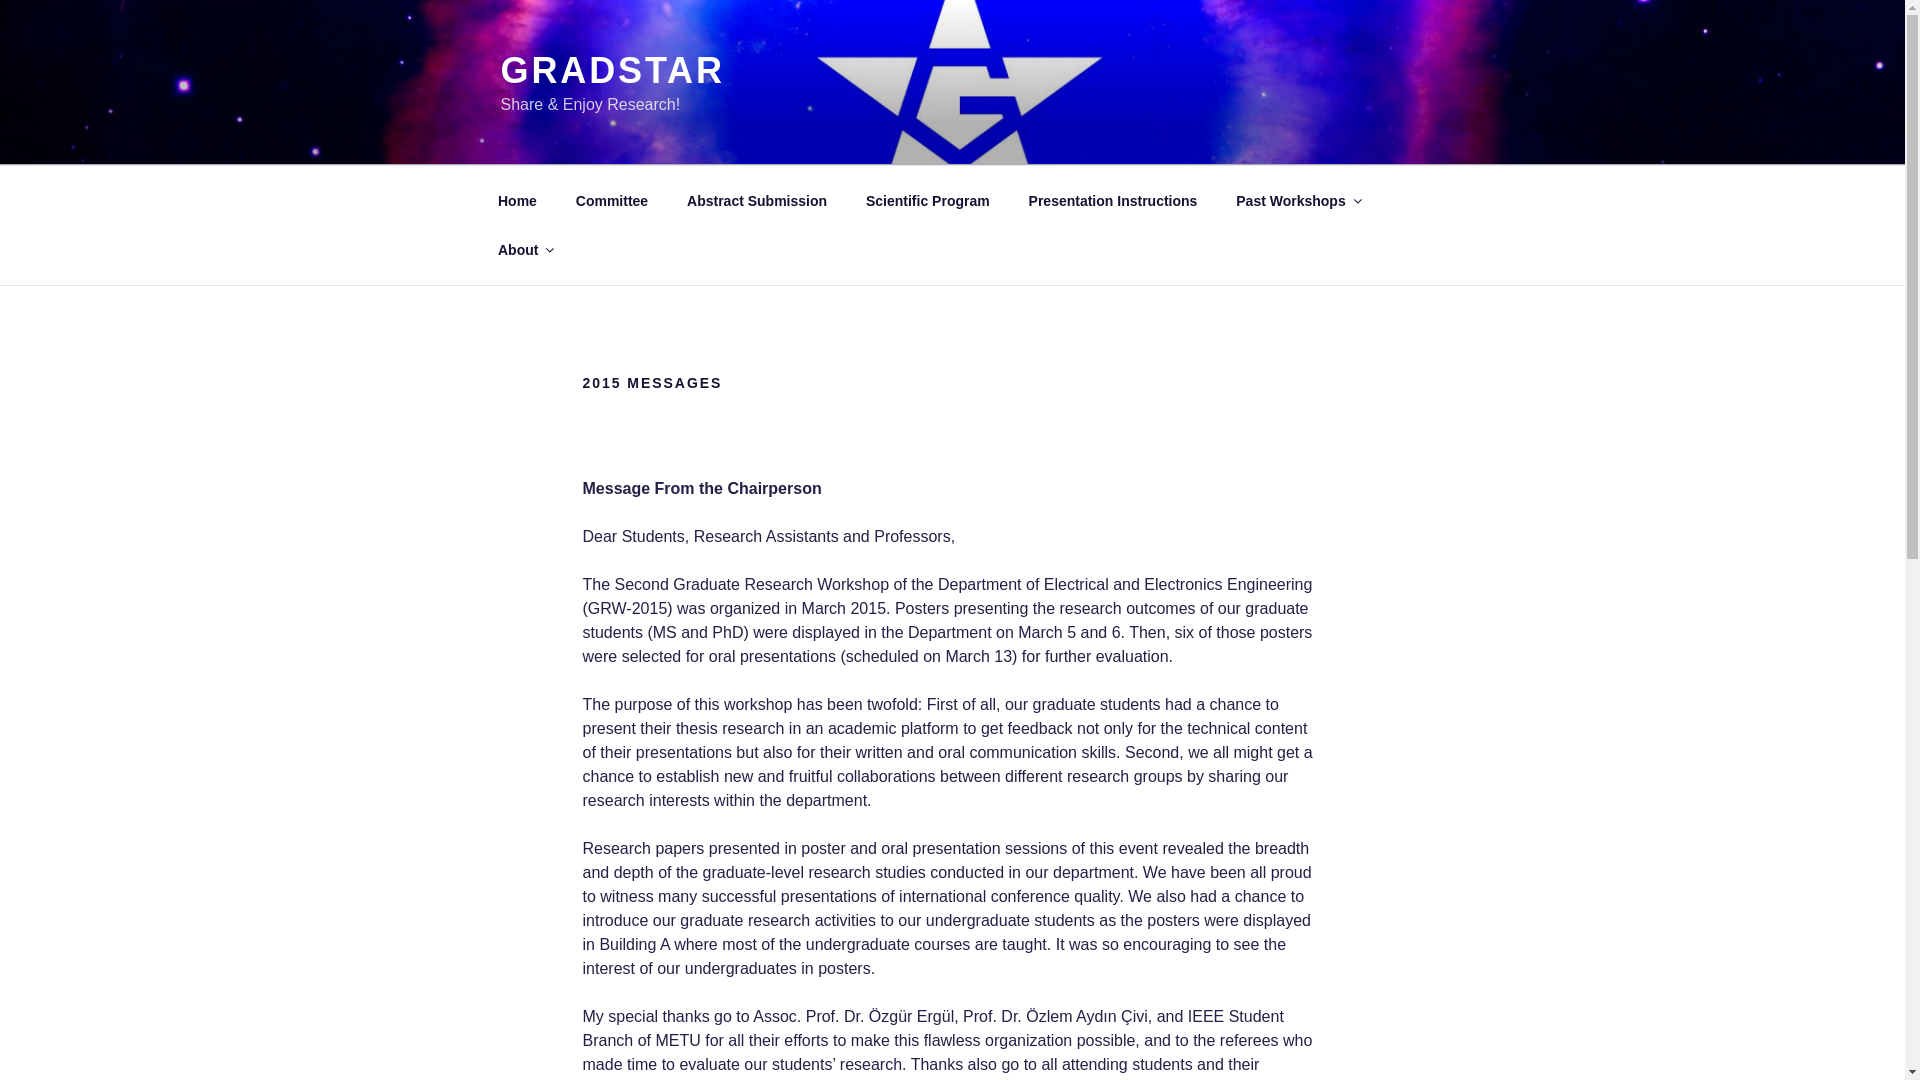  What do you see at coordinates (611, 70) in the screenshot?
I see `GRADSTAR` at bounding box center [611, 70].